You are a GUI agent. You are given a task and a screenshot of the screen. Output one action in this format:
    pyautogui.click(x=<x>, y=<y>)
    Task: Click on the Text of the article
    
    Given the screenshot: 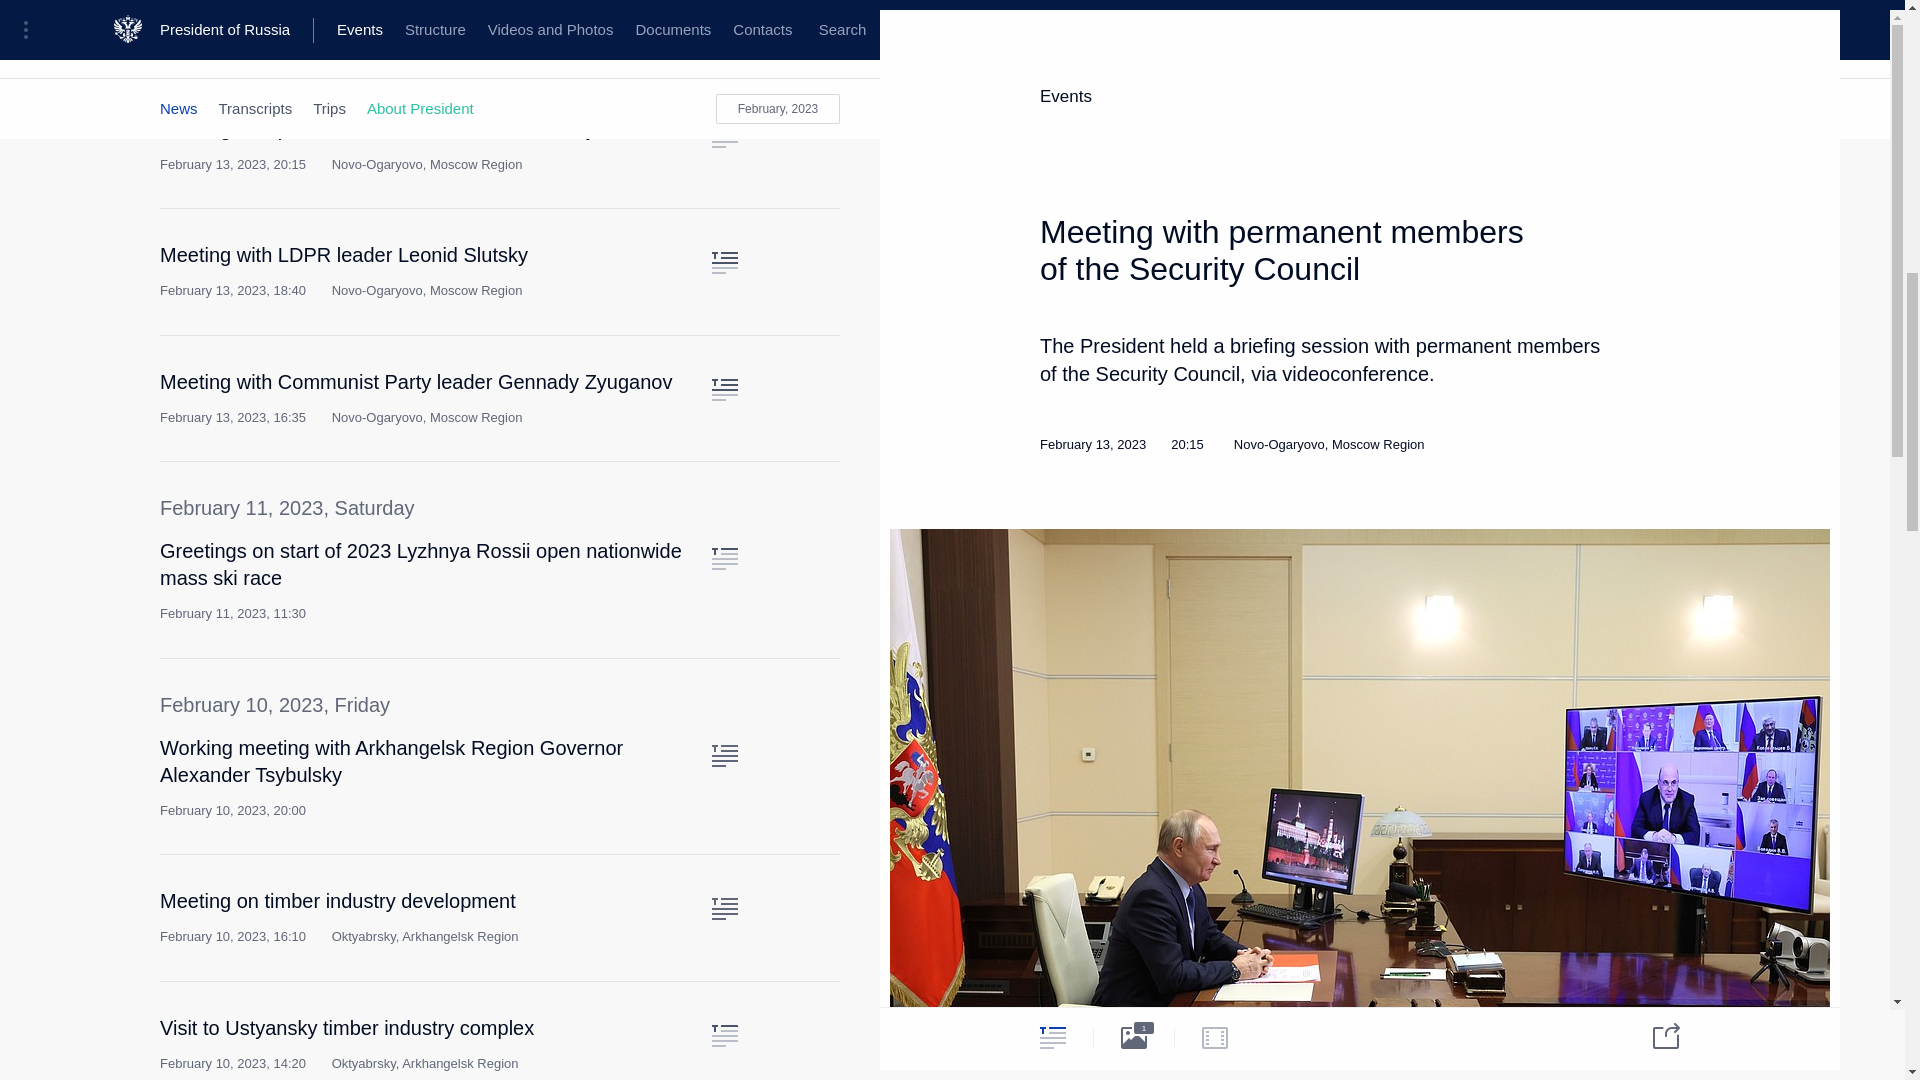 What is the action you would take?
    pyautogui.click(x=724, y=756)
    